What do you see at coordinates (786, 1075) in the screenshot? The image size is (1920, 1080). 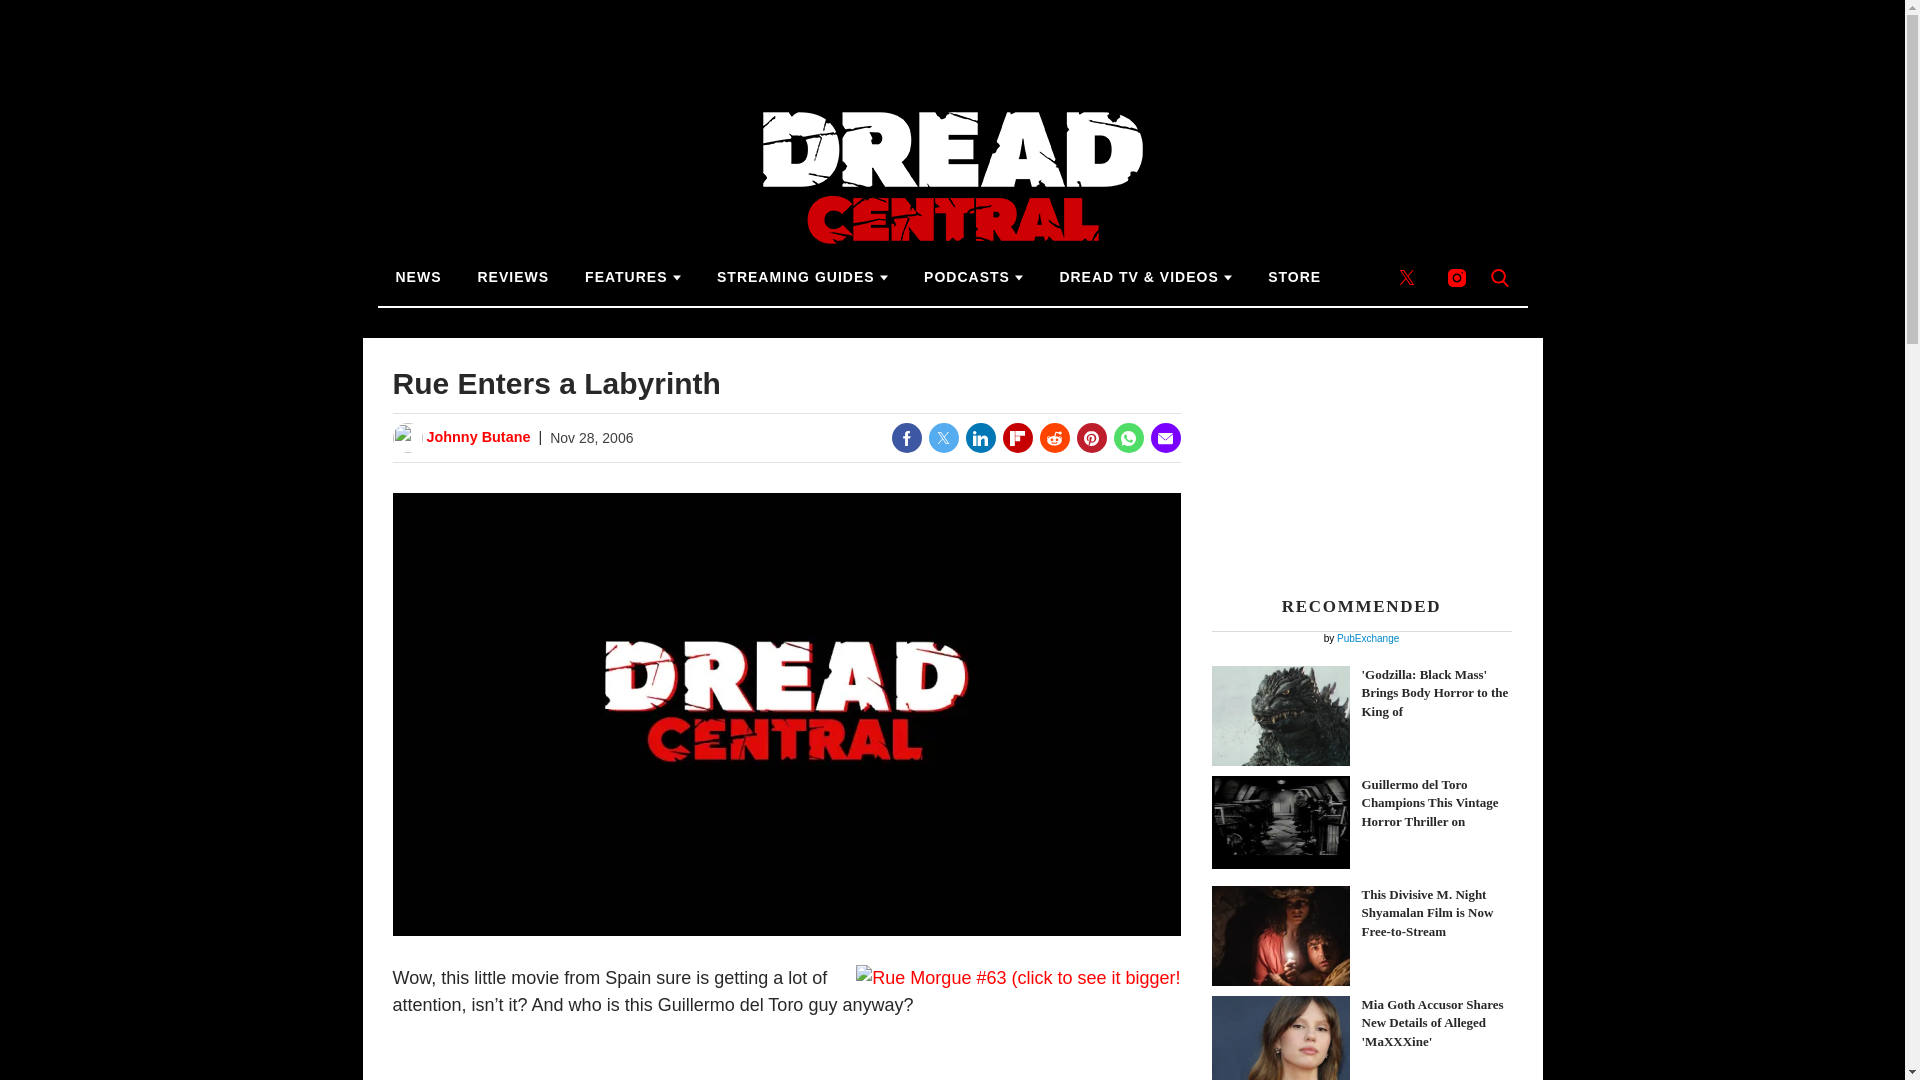 I see `Advertisement` at bounding box center [786, 1075].